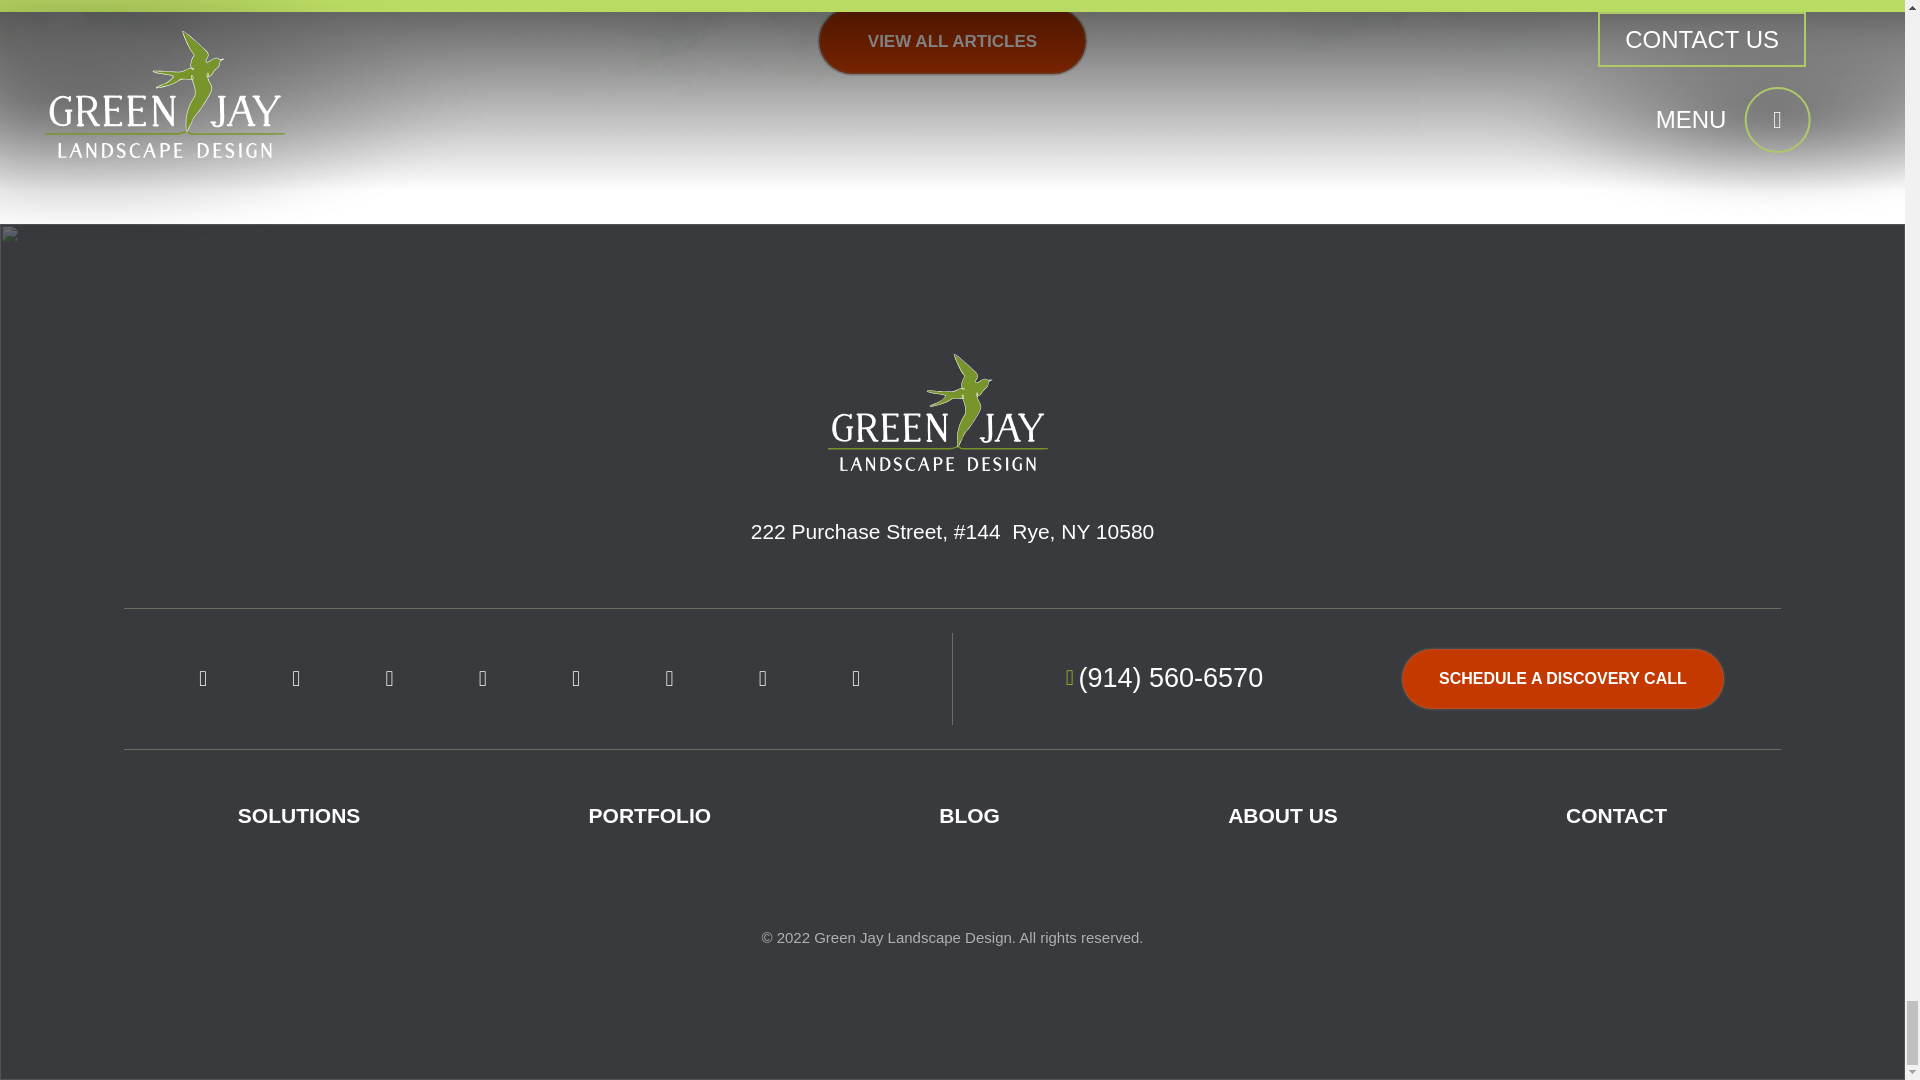 Image resolution: width=1920 pixels, height=1080 pixels. Describe the element at coordinates (296, 678) in the screenshot. I see `Instagram` at that location.